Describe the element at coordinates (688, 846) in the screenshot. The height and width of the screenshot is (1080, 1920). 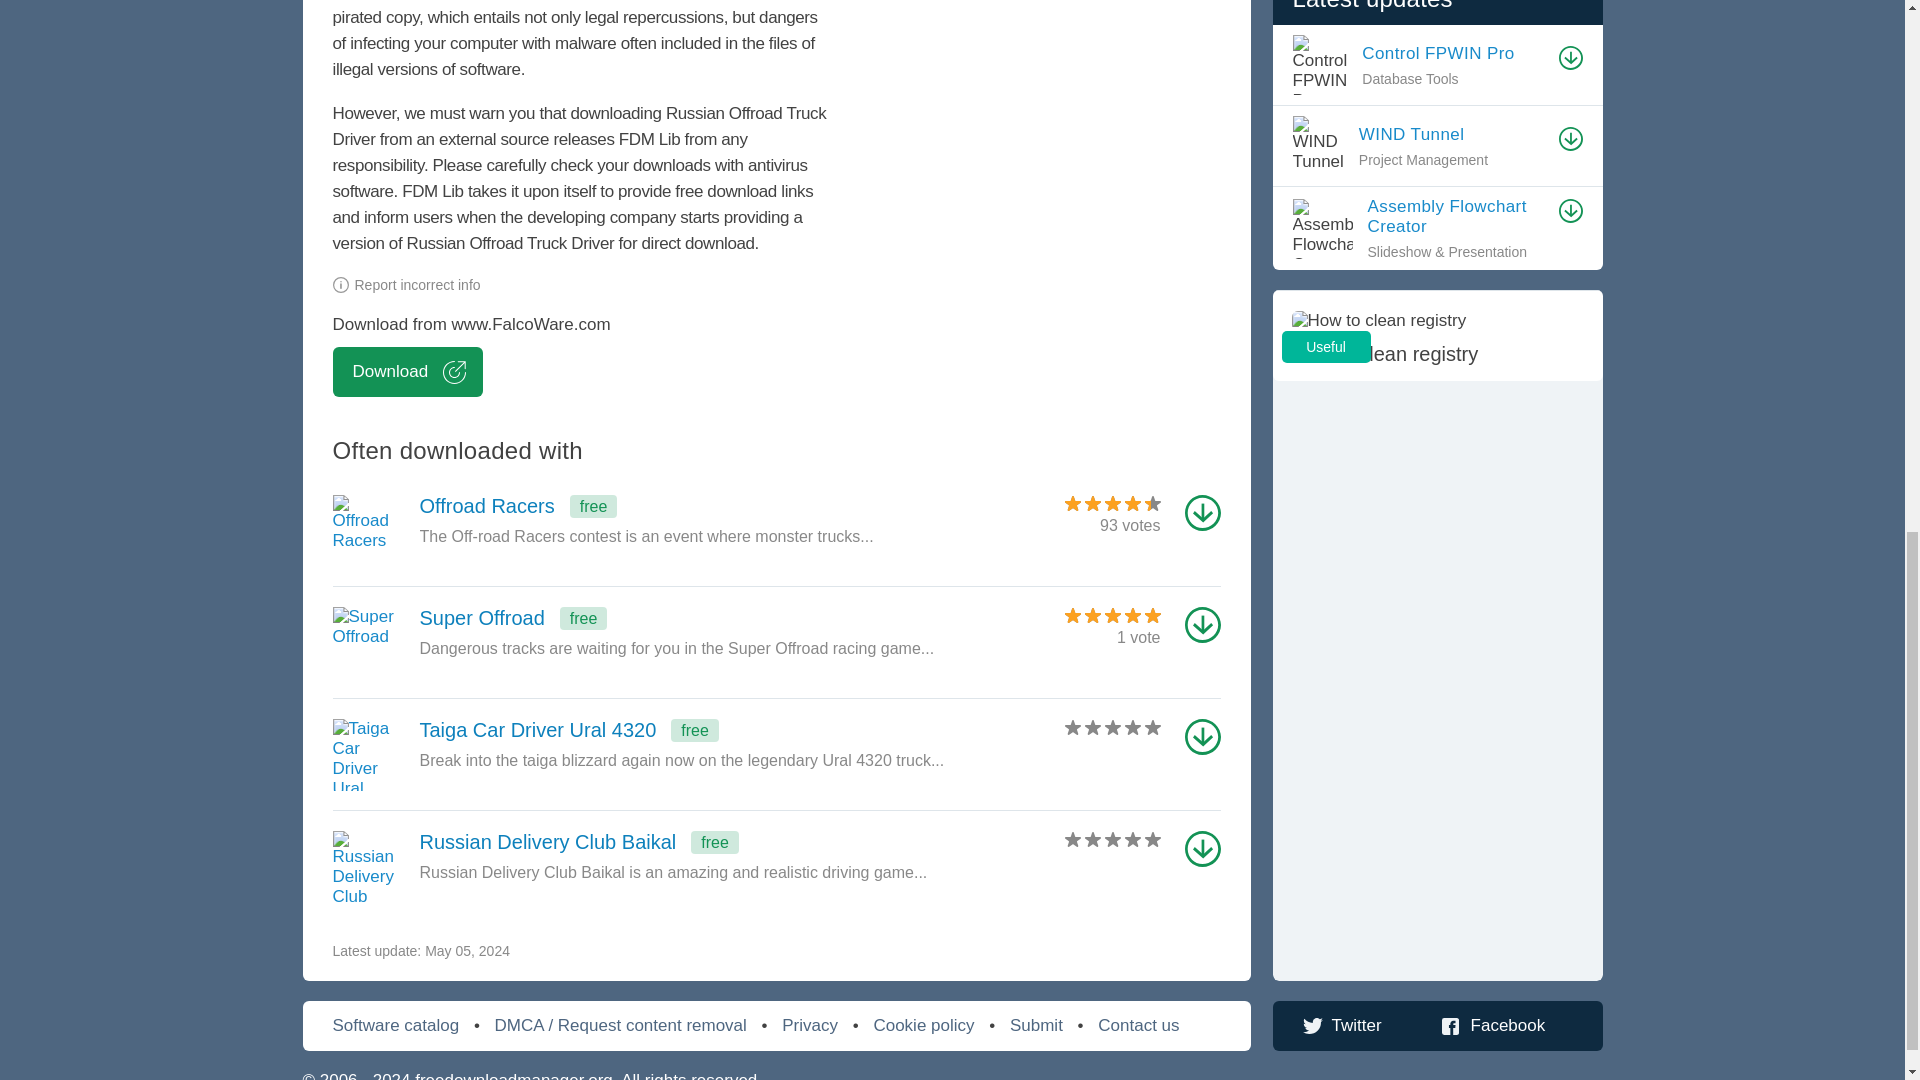
I see `Offroad Racers` at that location.